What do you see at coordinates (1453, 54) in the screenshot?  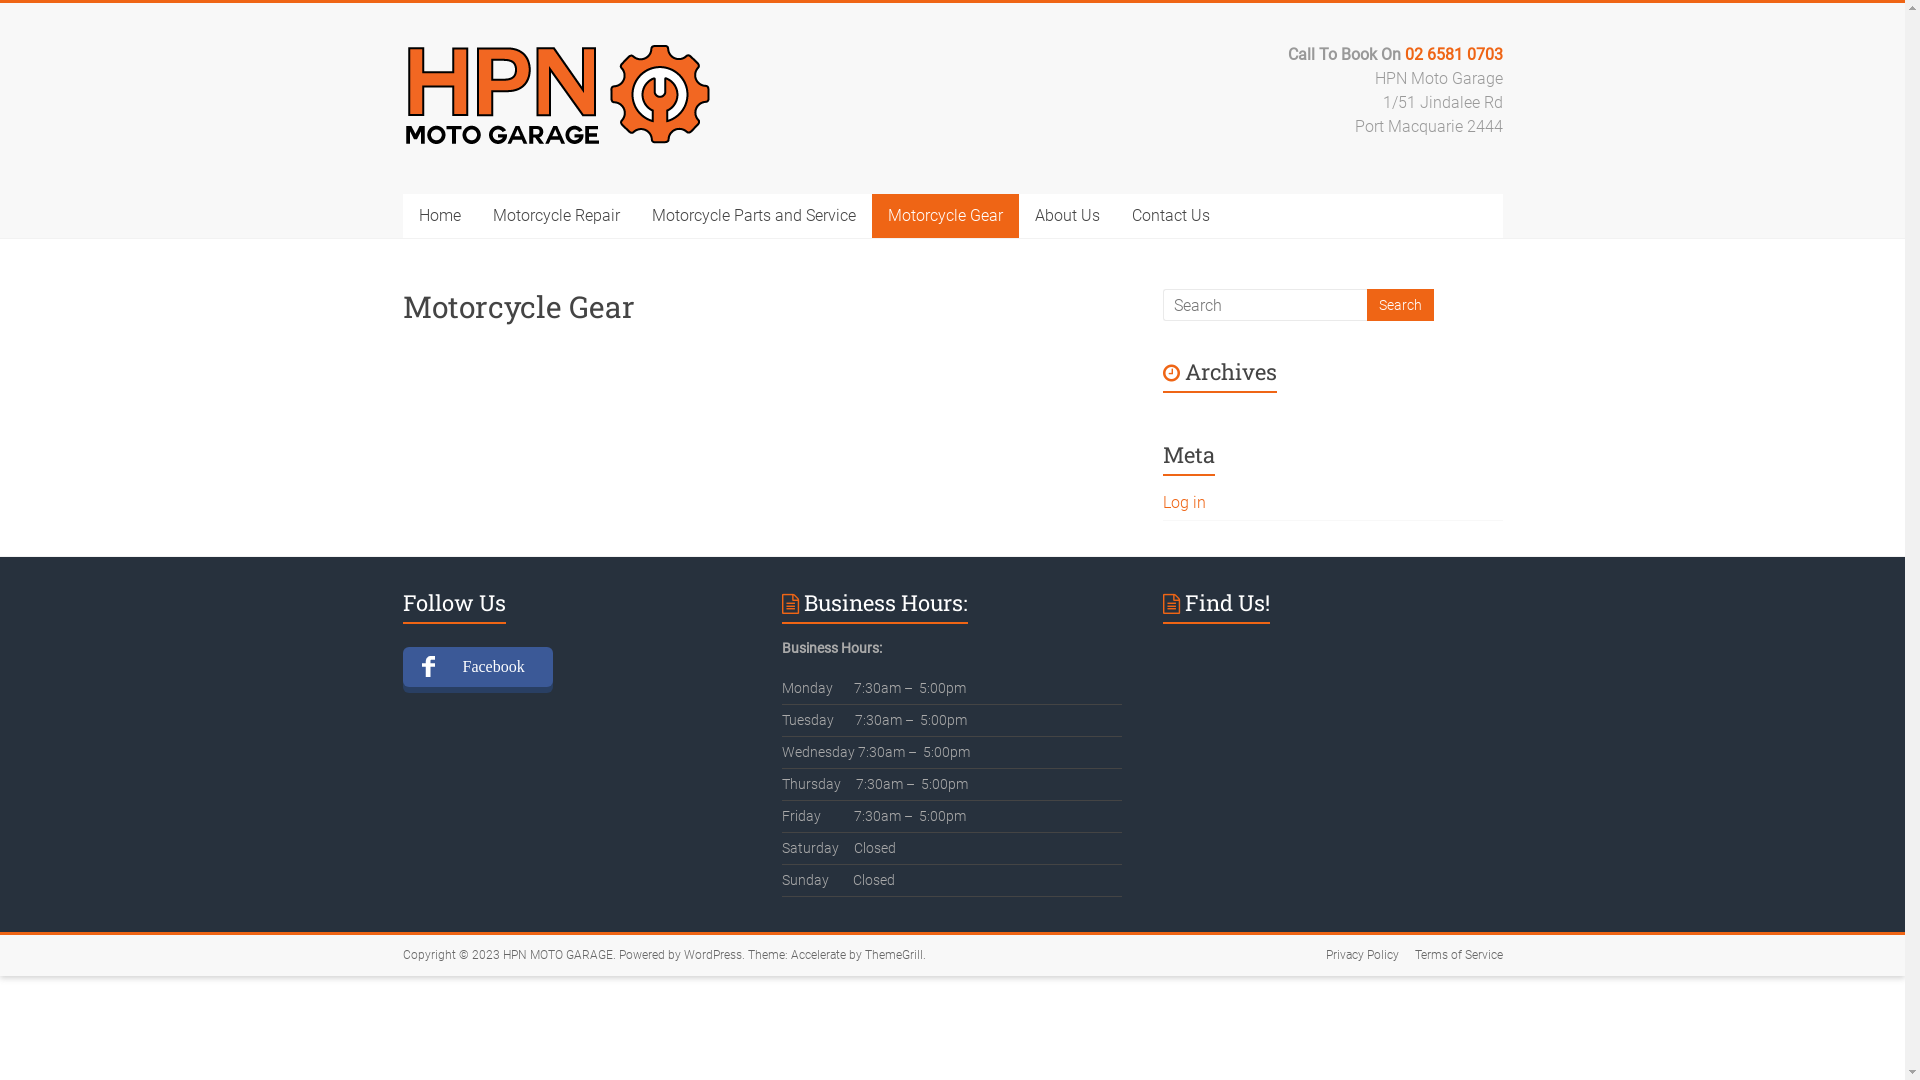 I see `02 6581 0703` at bounding box center [1453, 54].